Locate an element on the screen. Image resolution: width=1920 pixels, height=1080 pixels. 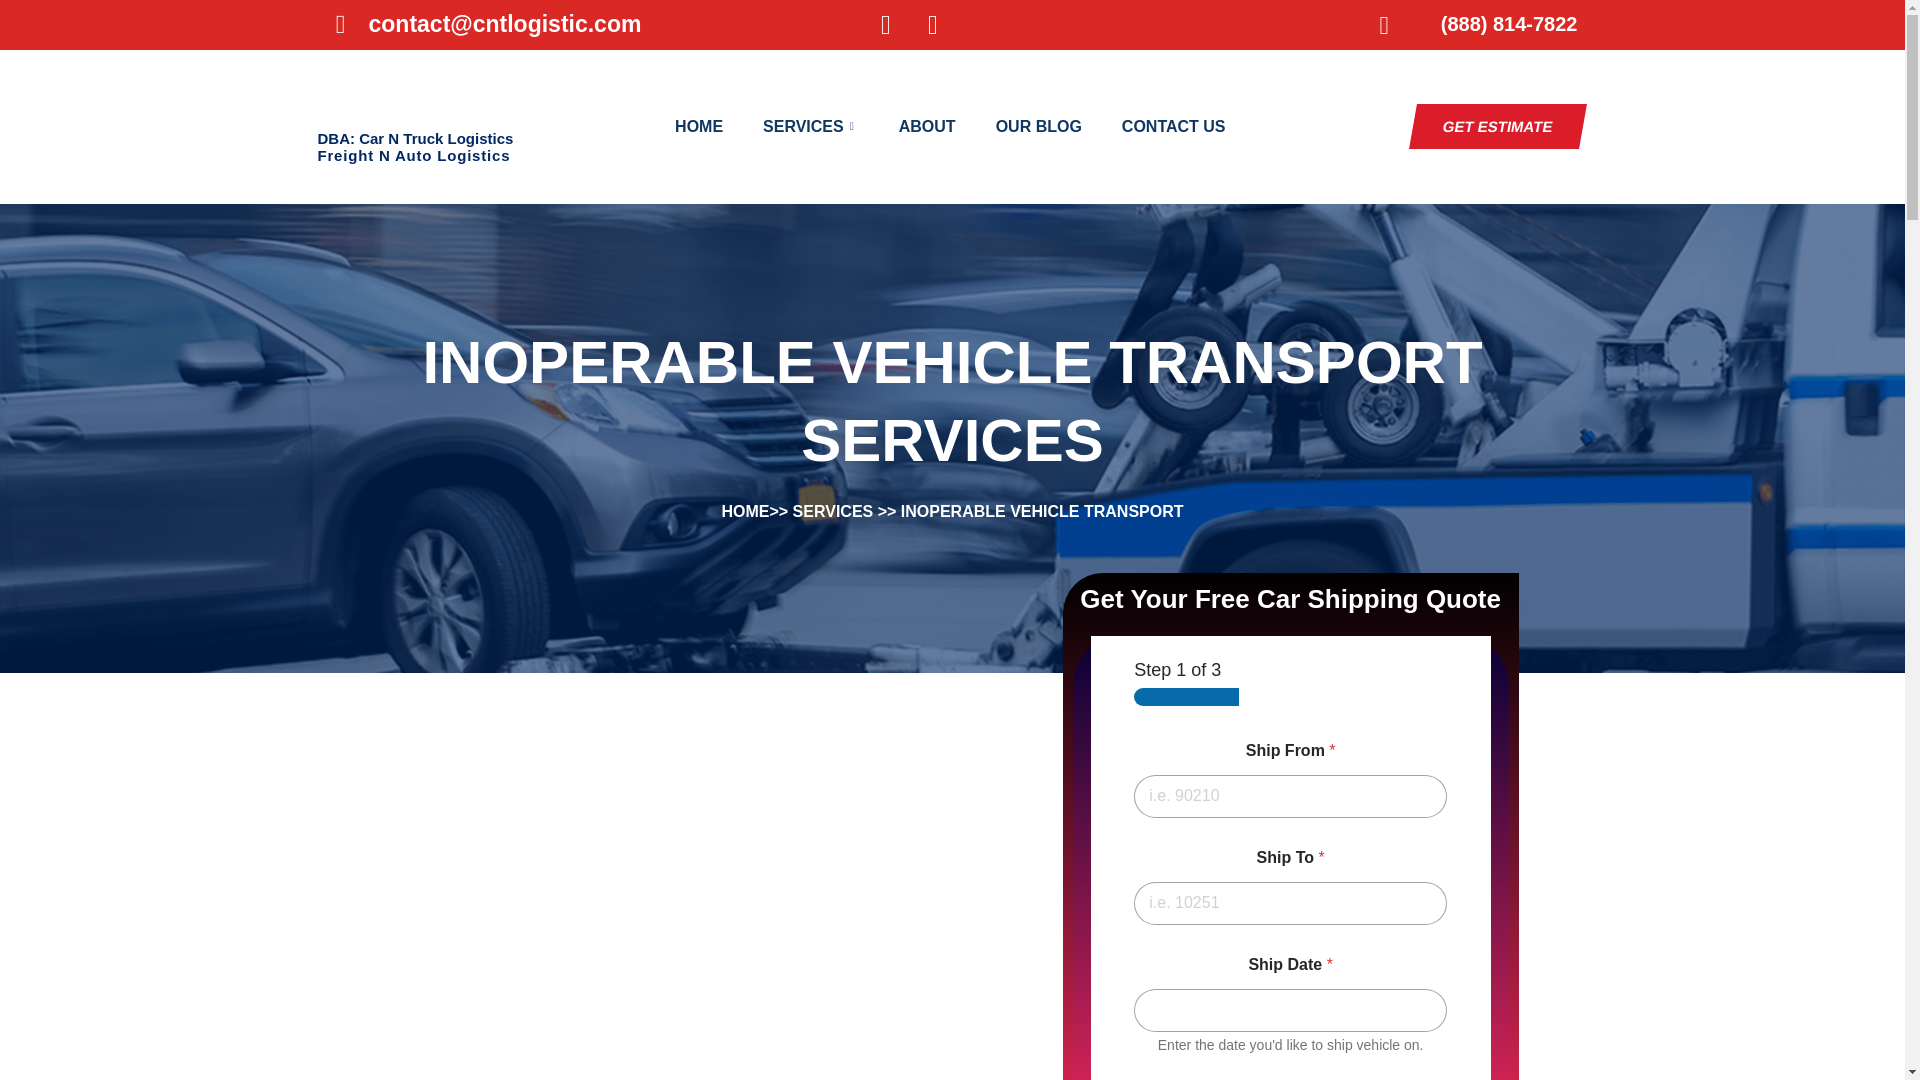
ABOUT is located at coordinates (927, 126).